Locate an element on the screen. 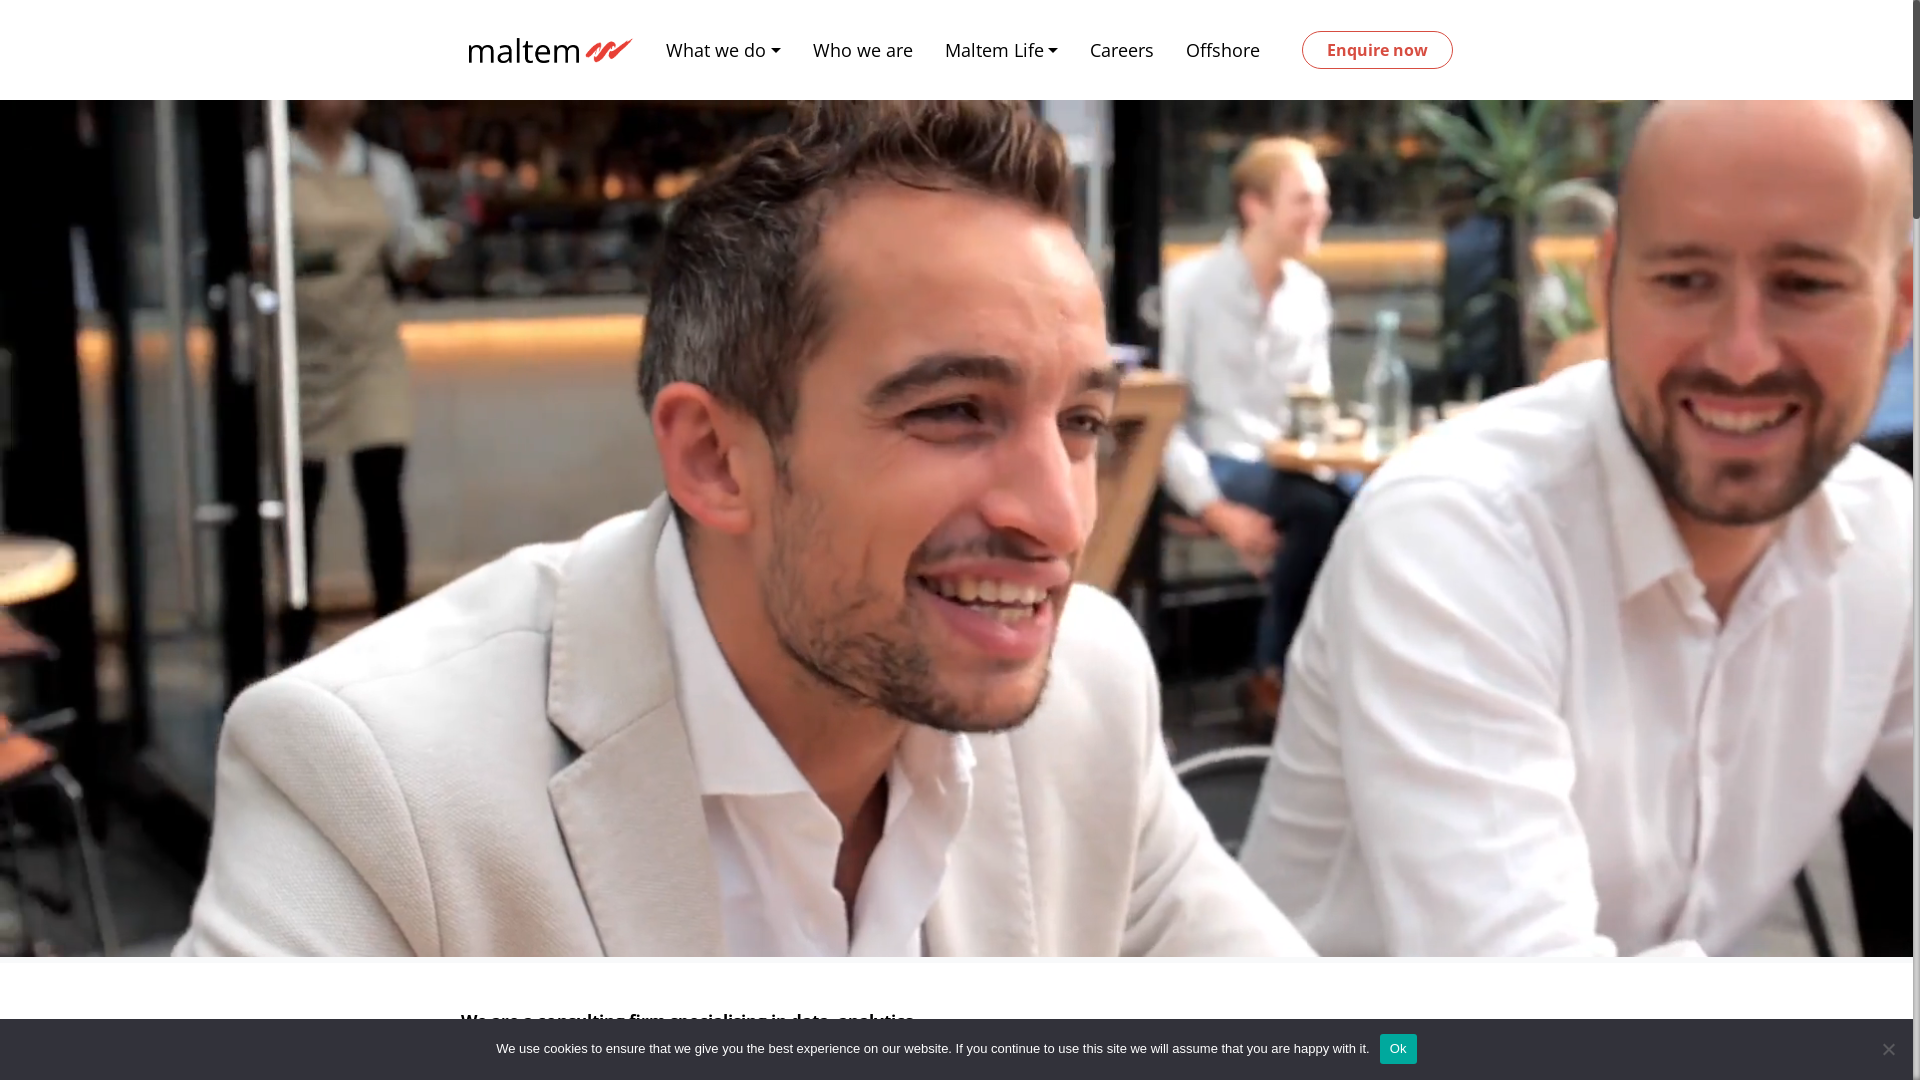 The height and width of the screenshot is (1080, 1920). What we do is located at coordinates (724, 50).